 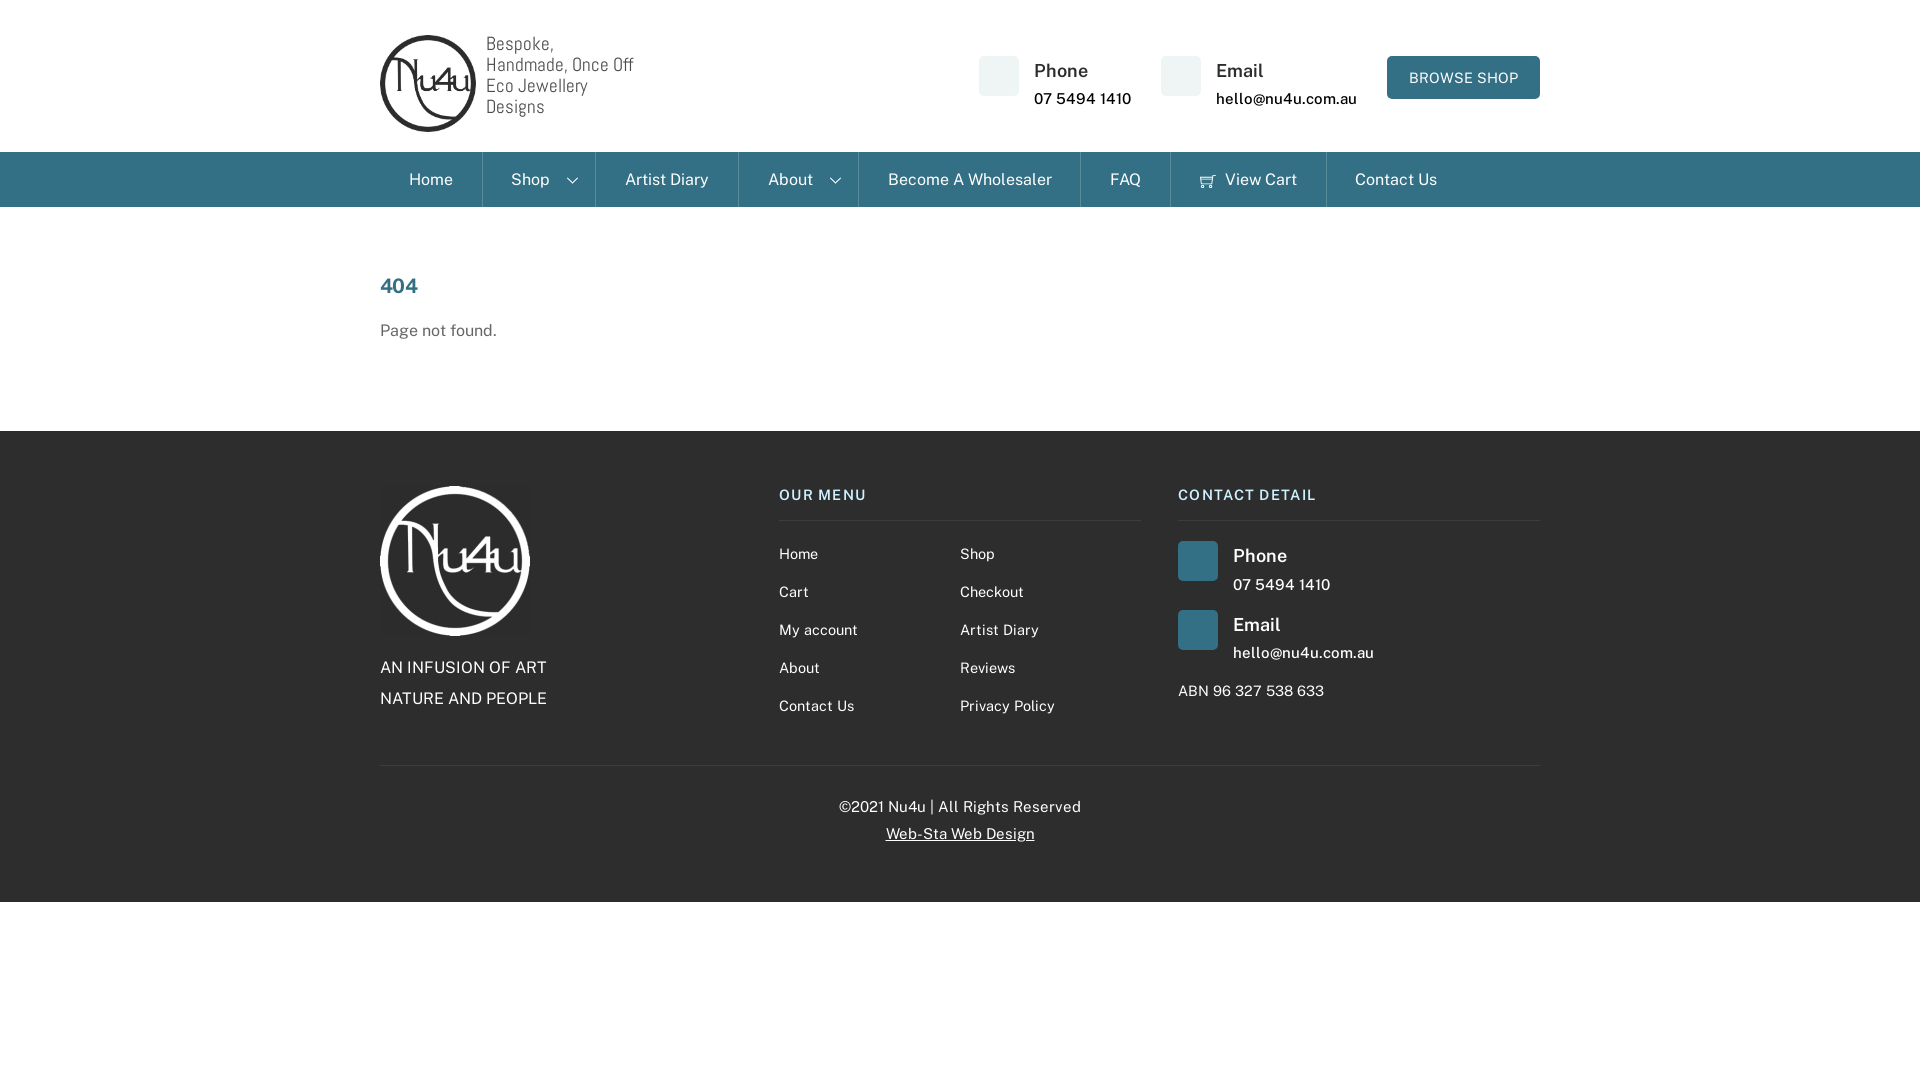 What do you see at coordinates (1248, 180) in the screenshot?
I see `View Cart` at bounding box center [1248, 180].